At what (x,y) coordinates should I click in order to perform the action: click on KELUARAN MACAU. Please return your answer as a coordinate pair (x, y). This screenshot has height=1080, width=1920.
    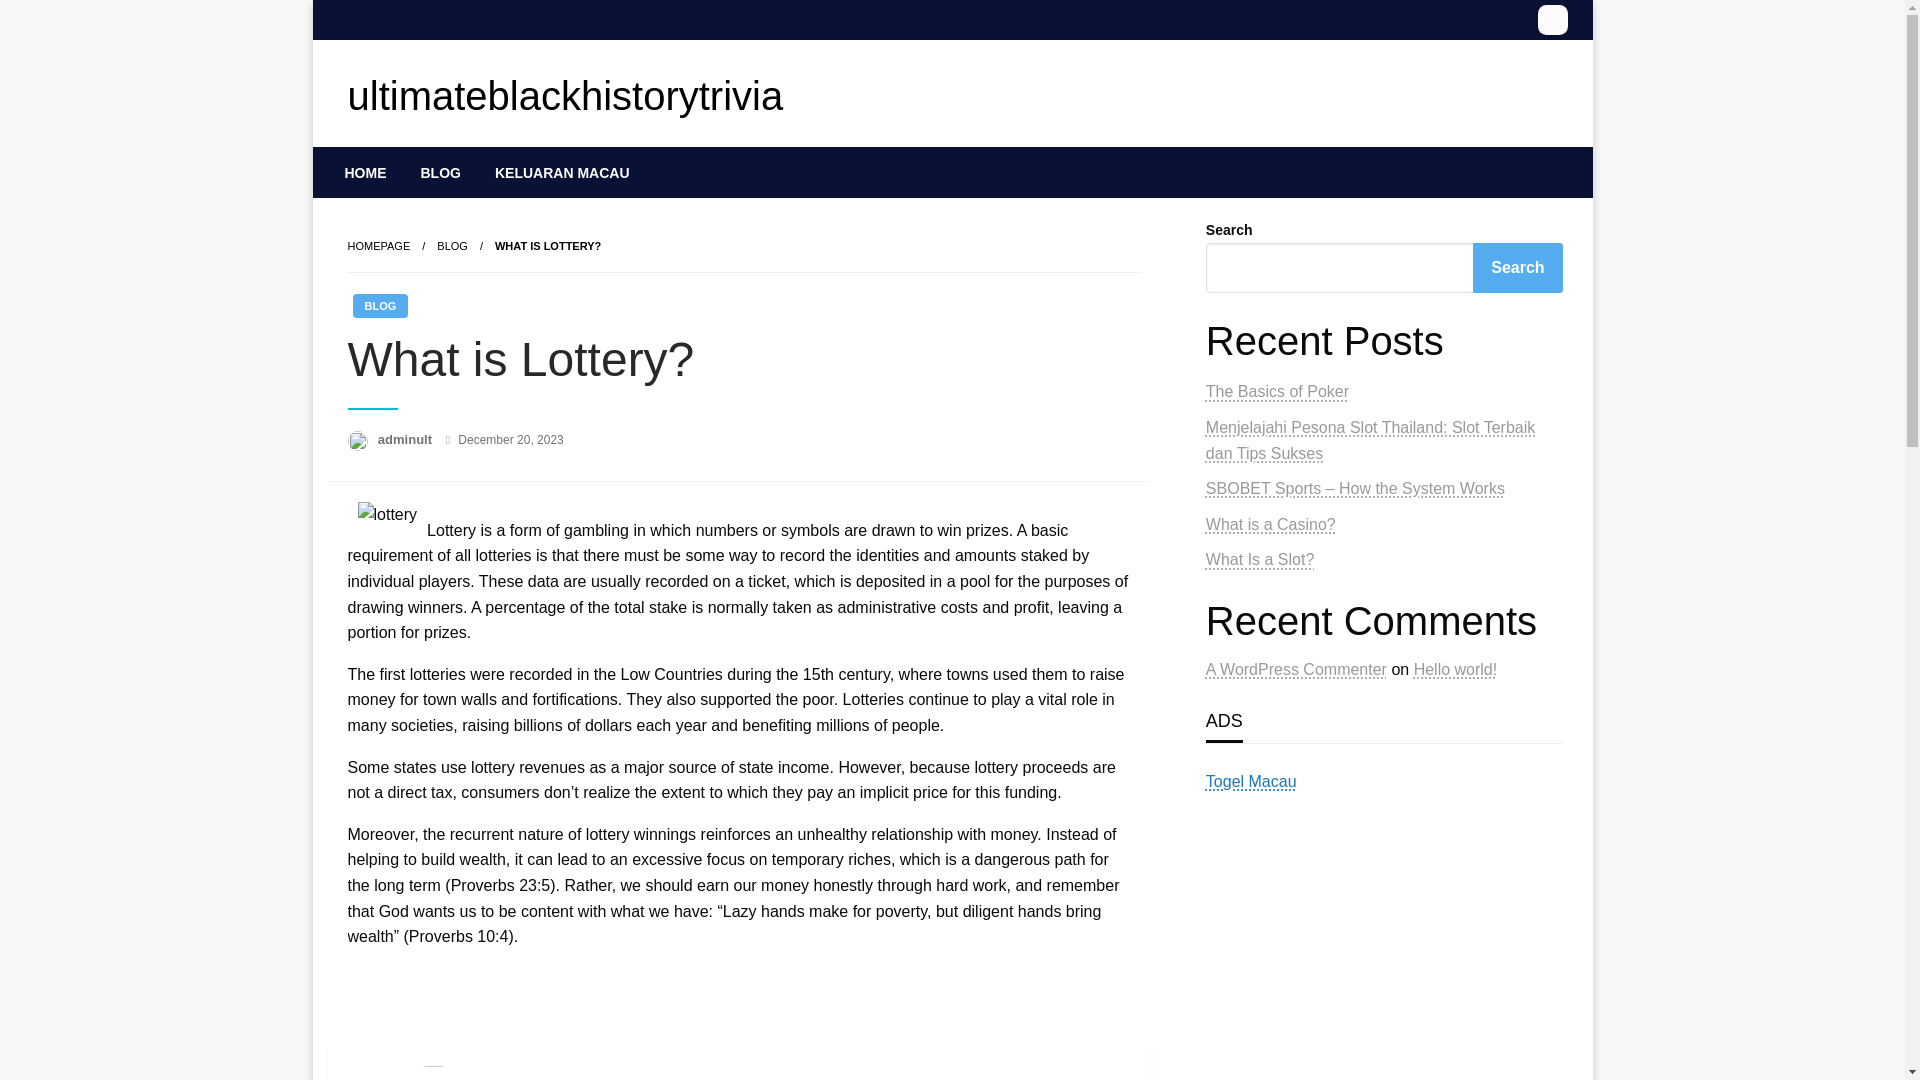
    Looking at the image, I should click on (562, 172).